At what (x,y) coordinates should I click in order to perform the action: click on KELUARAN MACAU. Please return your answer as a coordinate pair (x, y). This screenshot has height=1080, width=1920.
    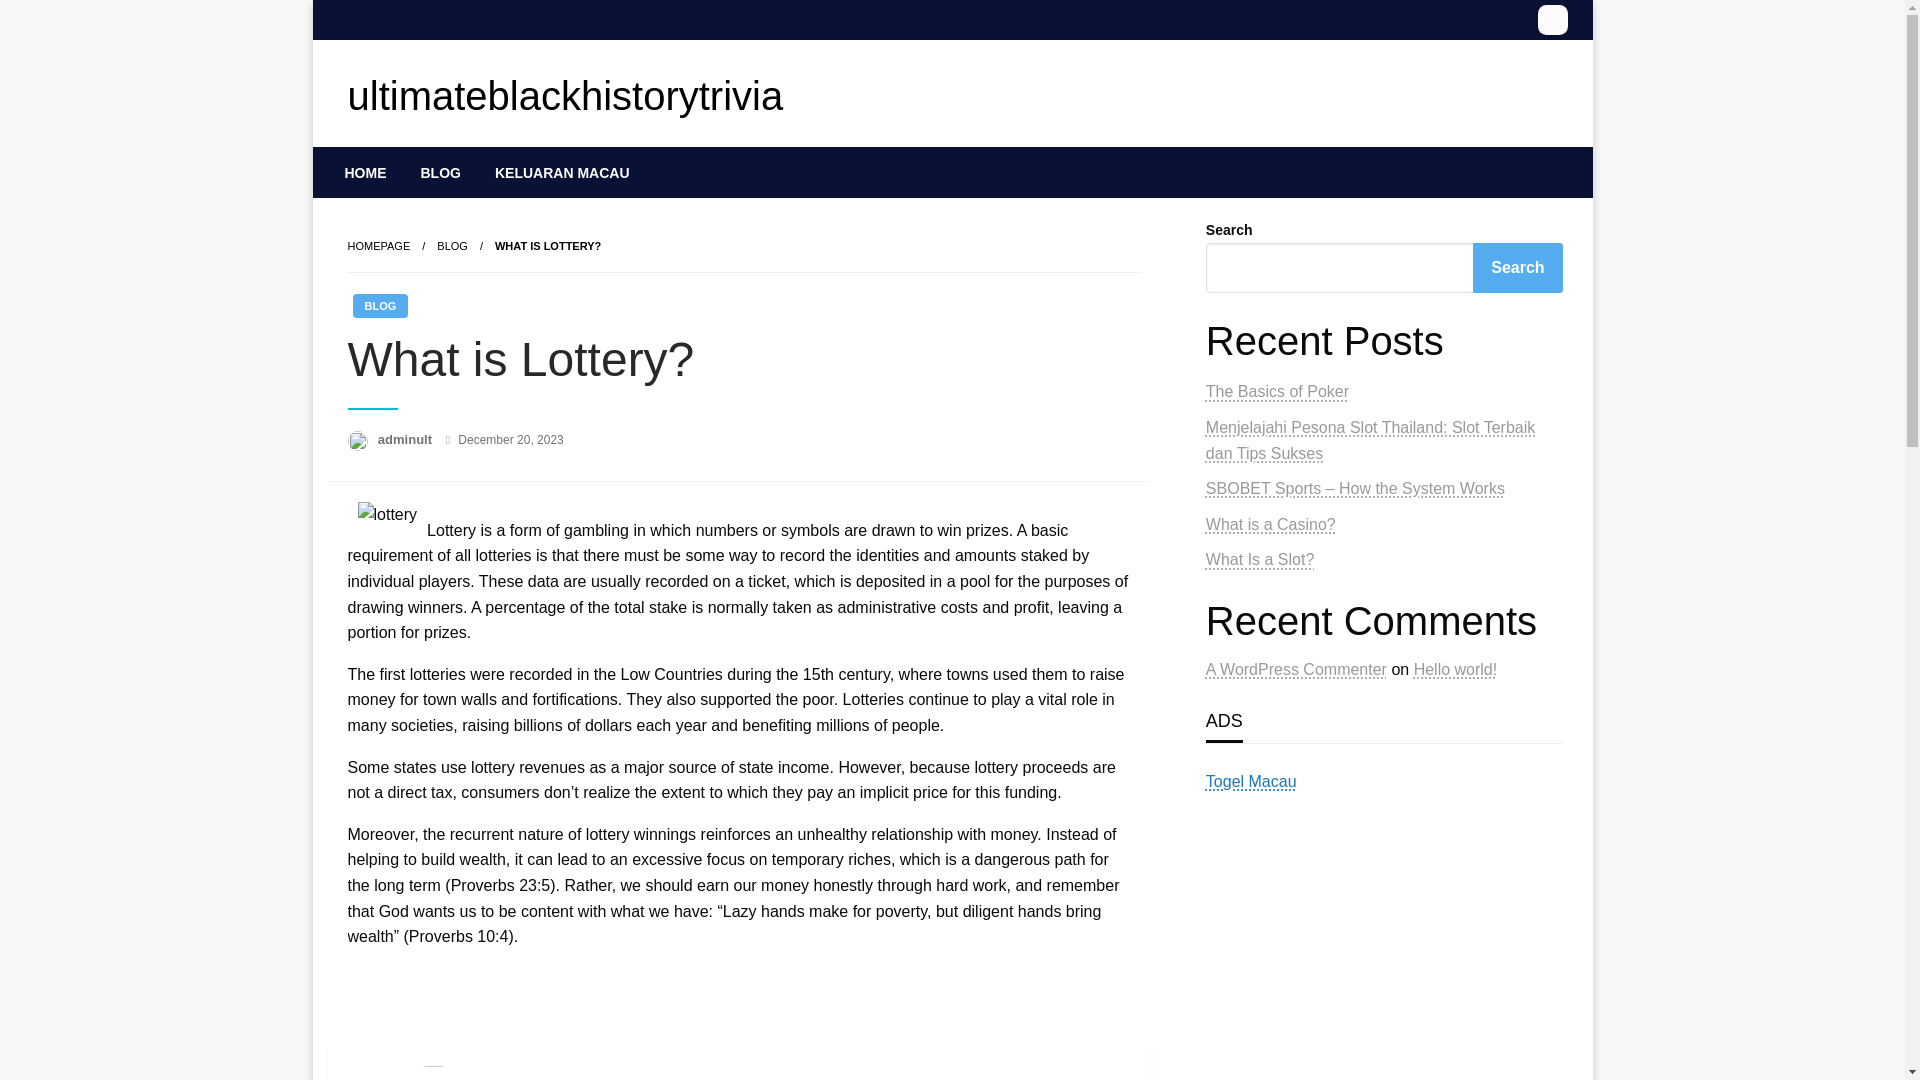
    Looking at the image, I should click on (562, 172).